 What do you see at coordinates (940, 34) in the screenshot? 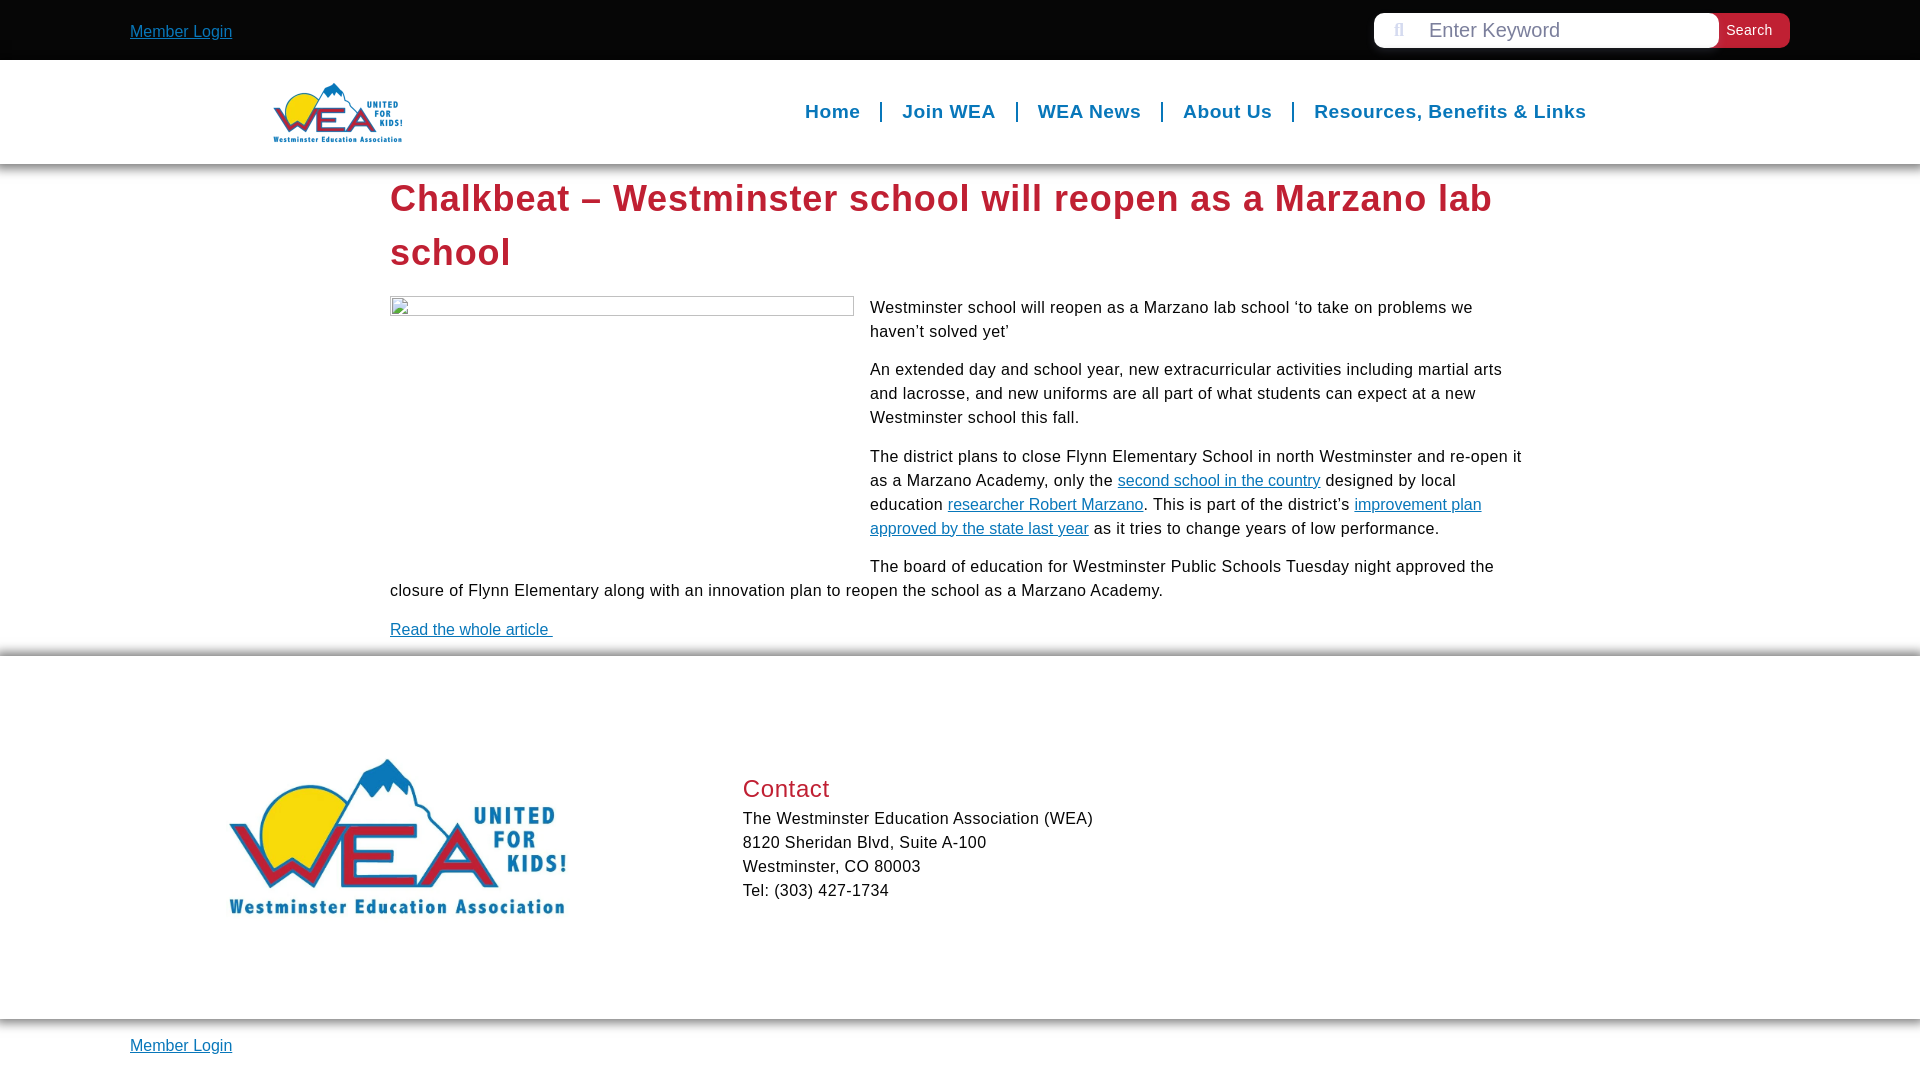
I see `Join WEA` at bounding box center [940, 34].